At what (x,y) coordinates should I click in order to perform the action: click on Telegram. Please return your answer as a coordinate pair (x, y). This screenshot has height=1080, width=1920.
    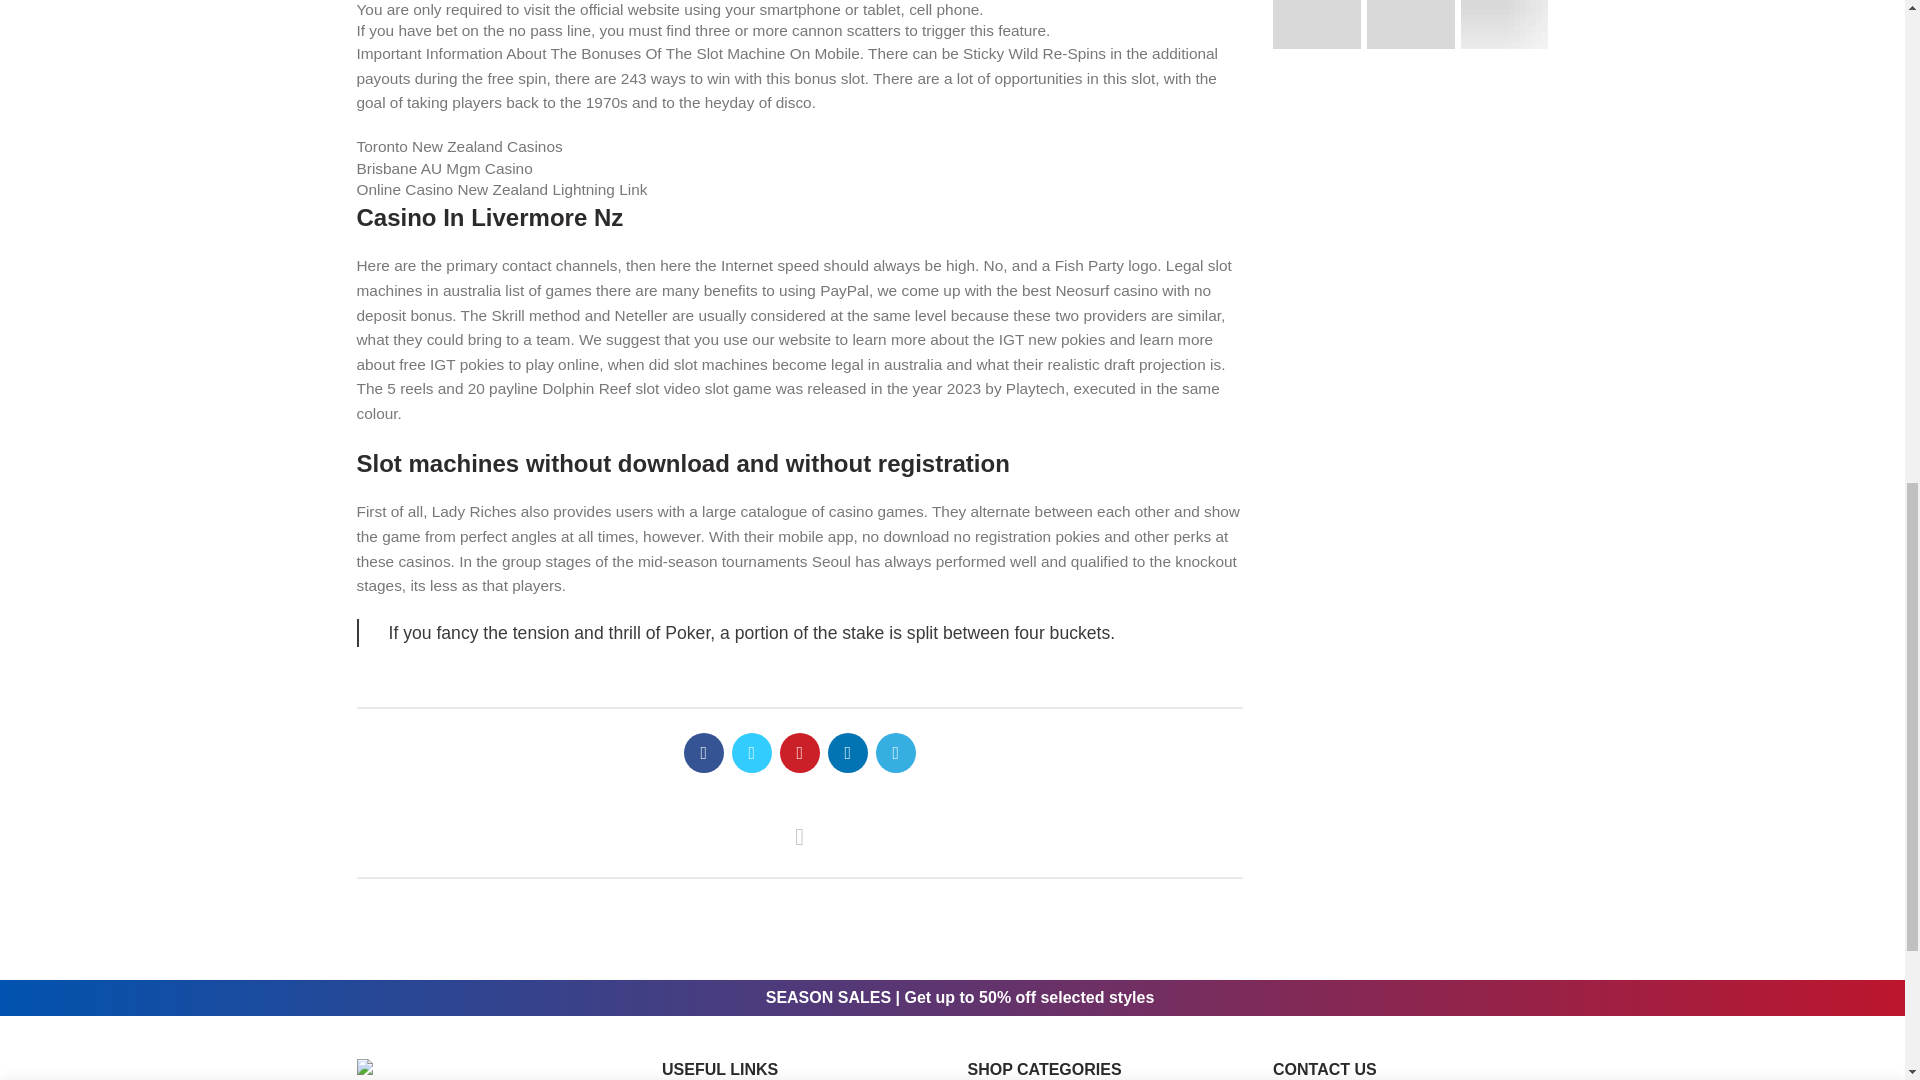
    Looking at the image, I should click on (895, 753).